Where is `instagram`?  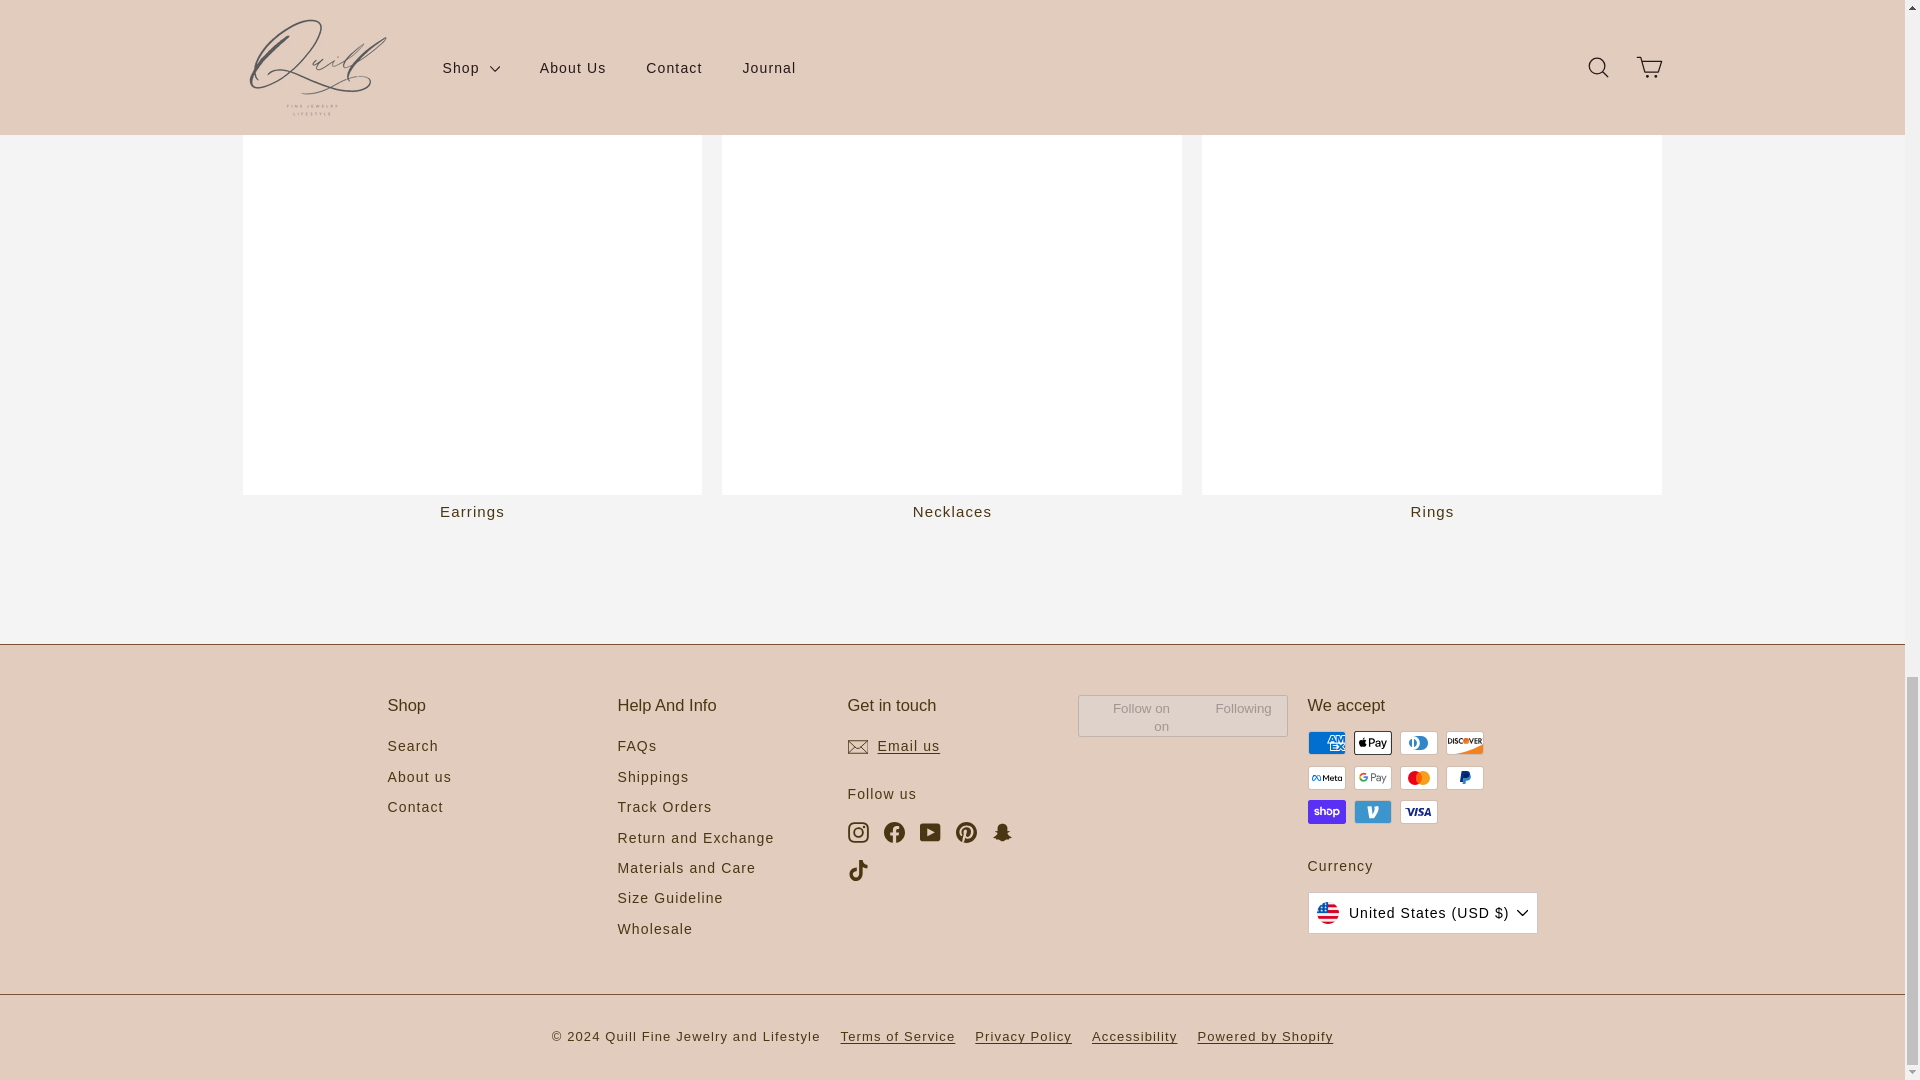
instagram is located at coordinates (858, 832).